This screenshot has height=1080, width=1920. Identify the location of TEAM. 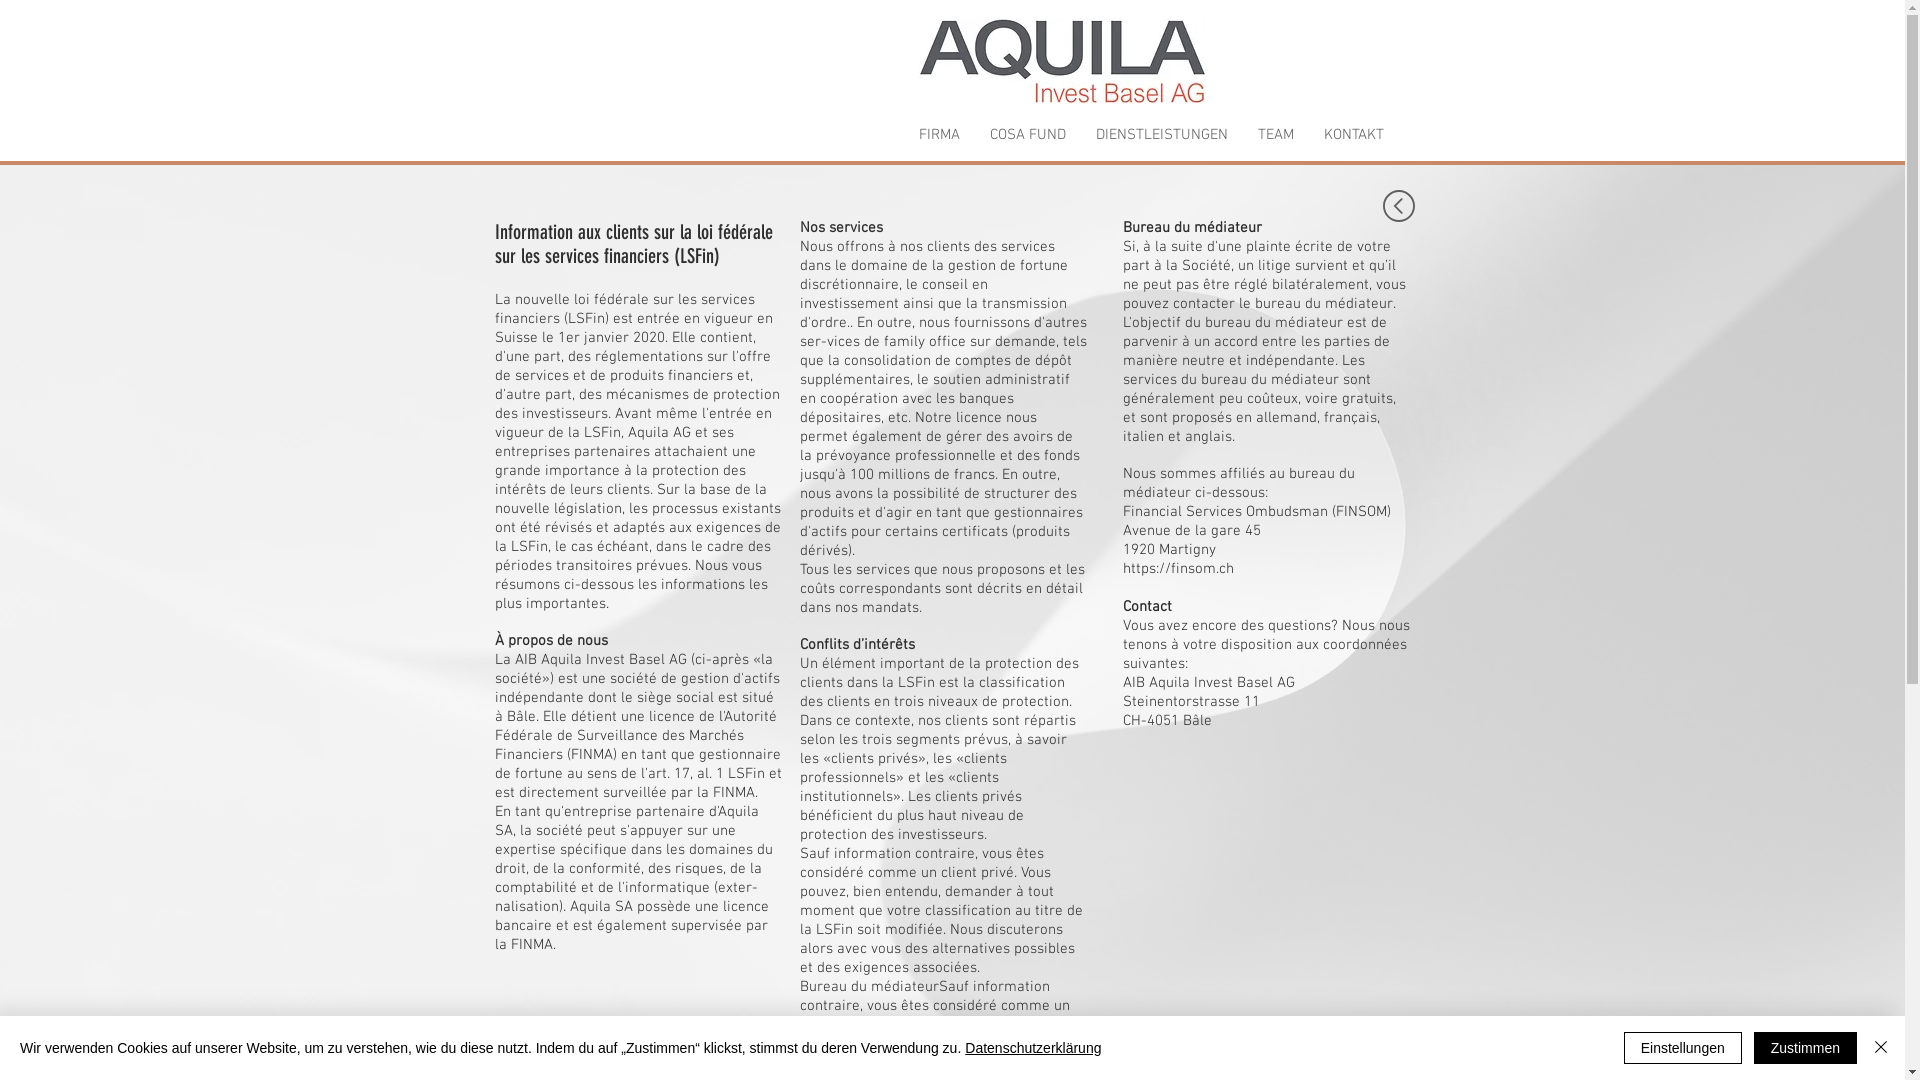
(1275, 135).